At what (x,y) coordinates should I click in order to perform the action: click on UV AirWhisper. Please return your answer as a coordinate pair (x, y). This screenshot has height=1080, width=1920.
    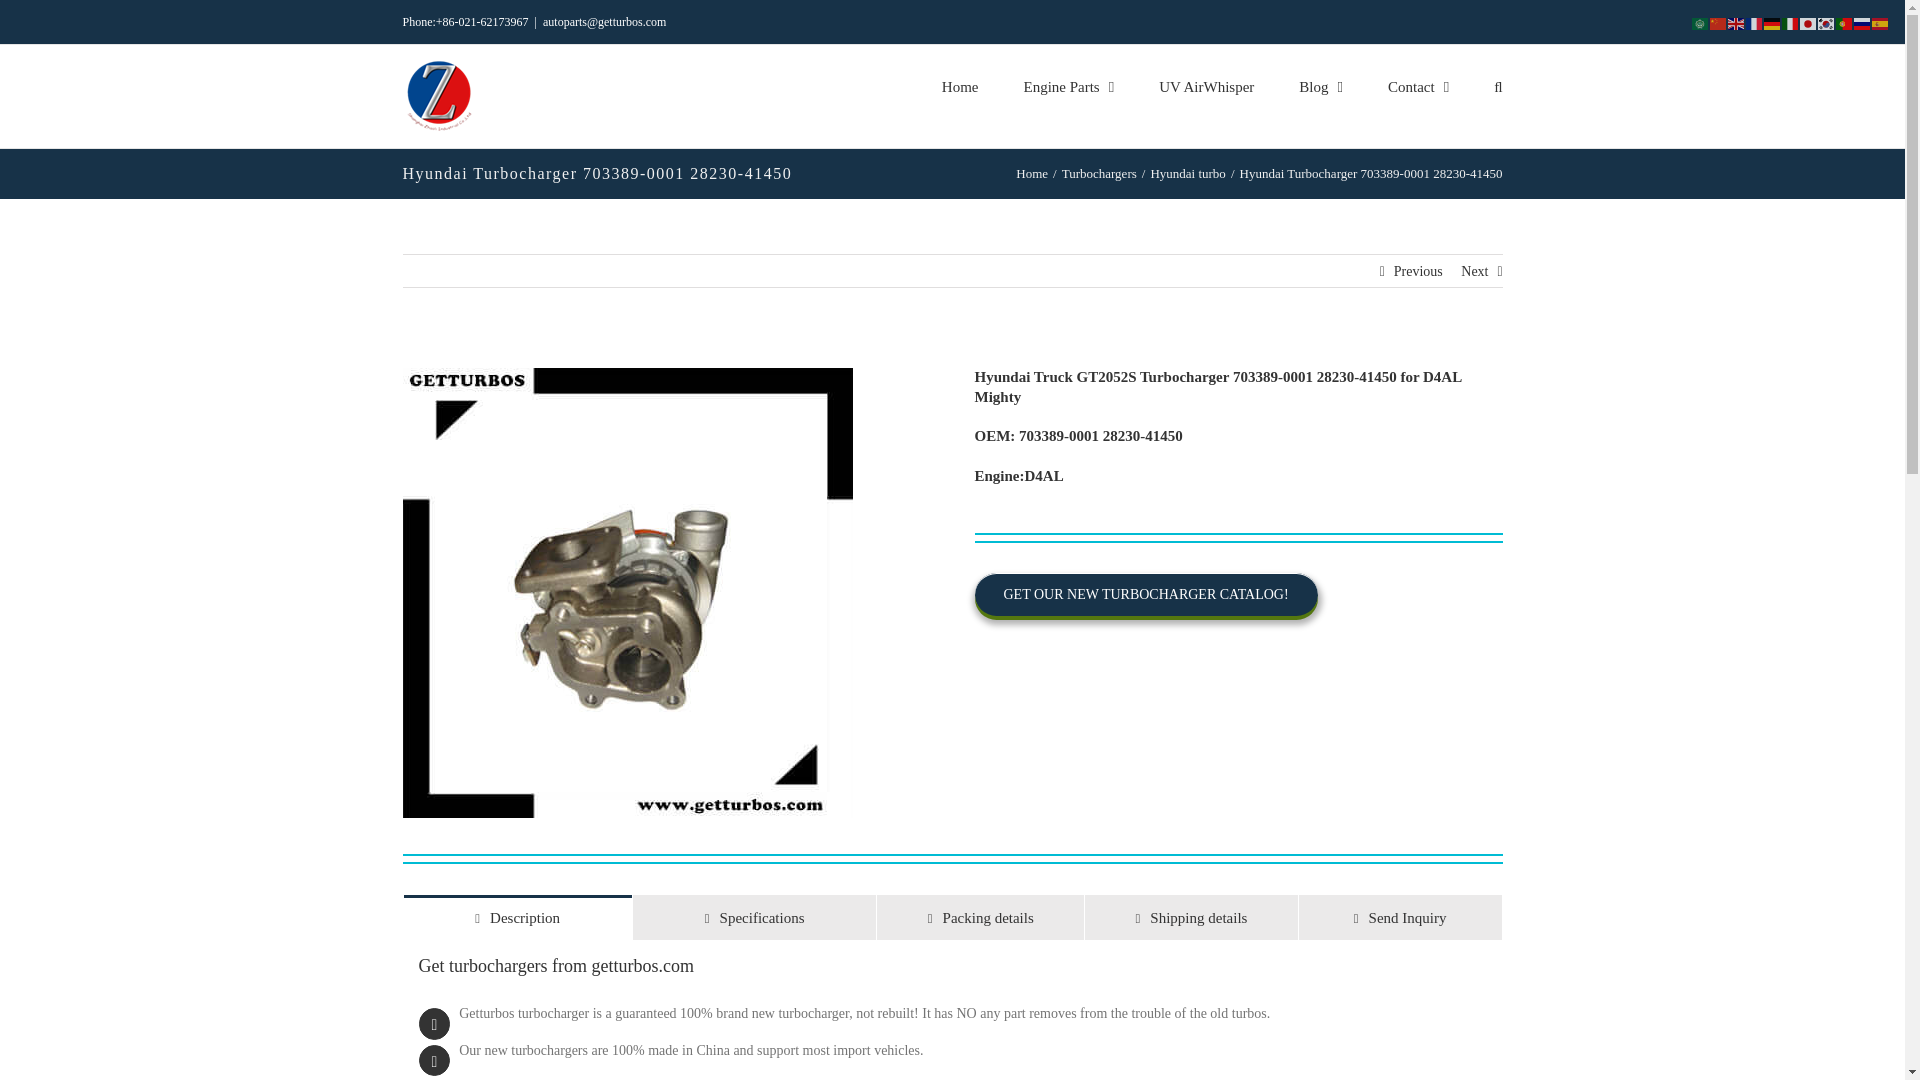
    Looking at the image, I should click on (1206, 86).